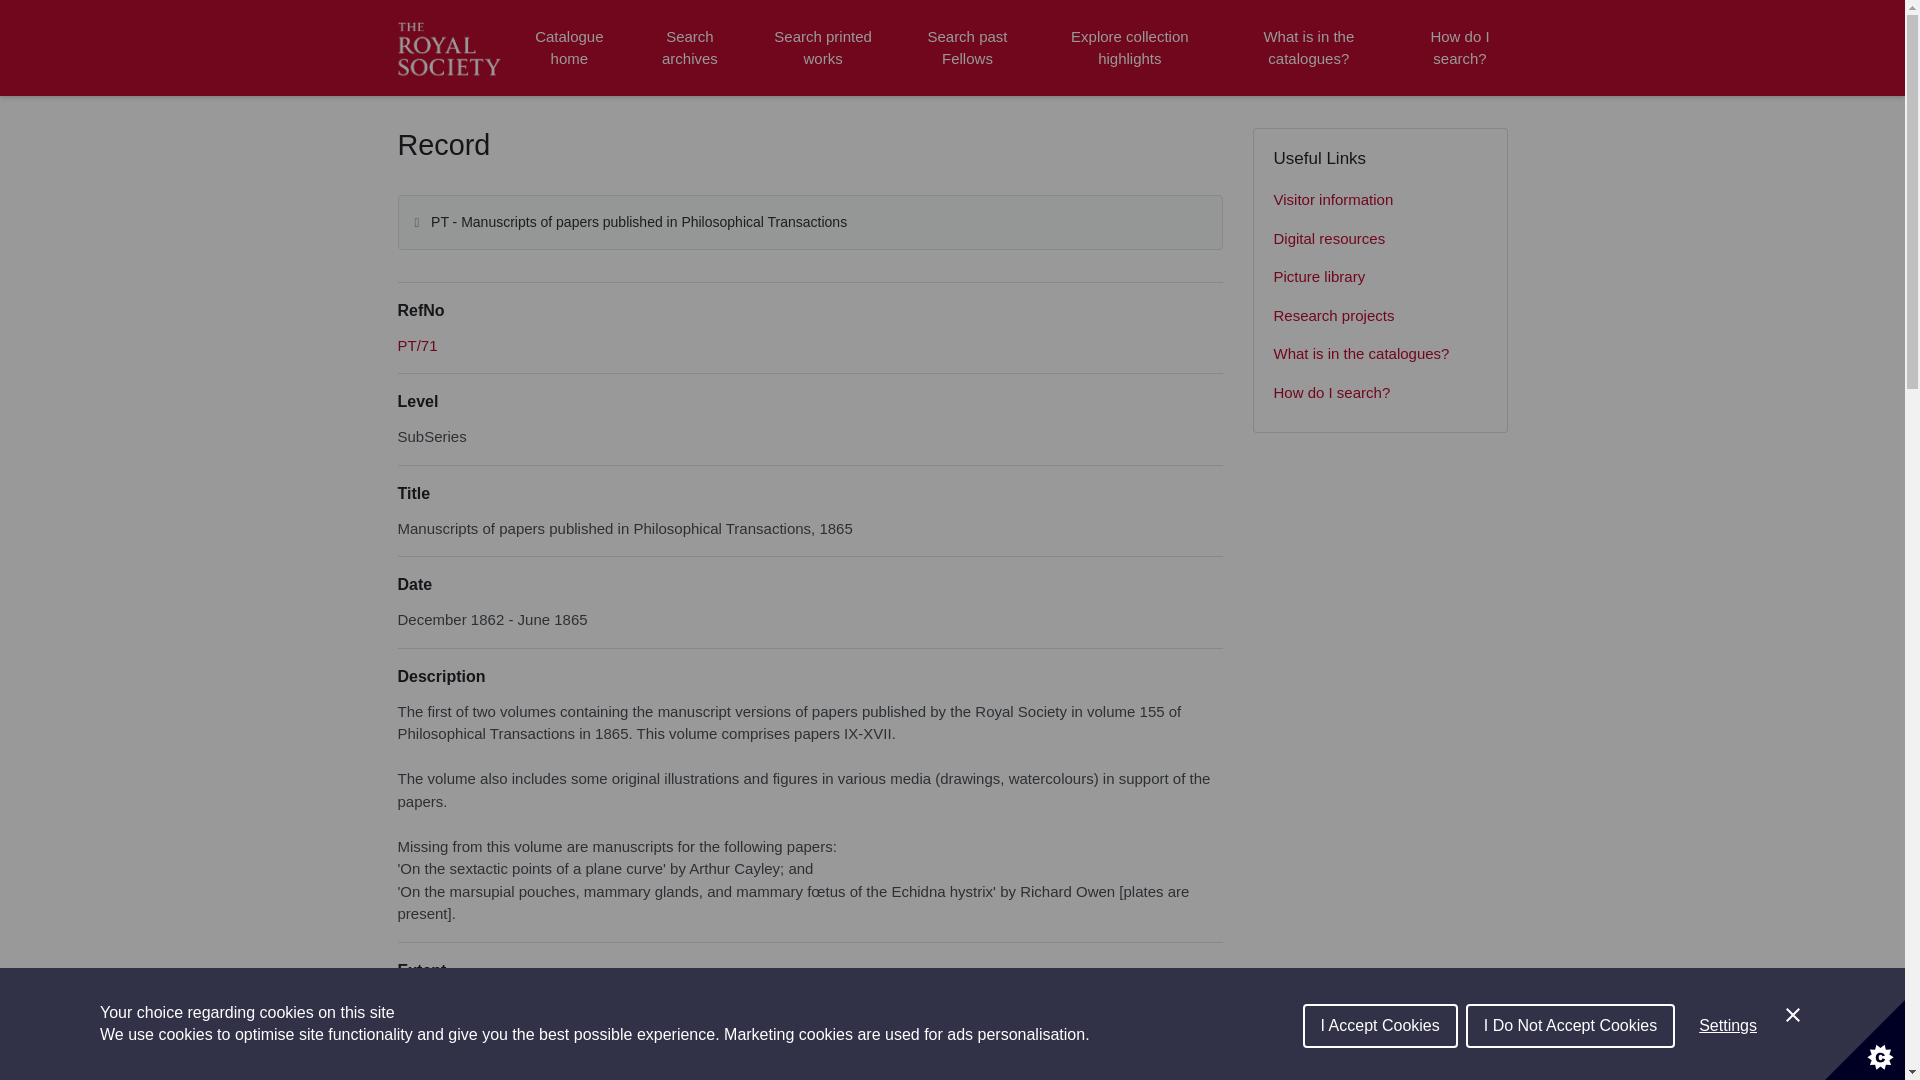 The height and width of the screenshot is (1080, 1920). Describe the element at coordinates (824, 48) in the screenshot. I see `Search printed works` at that location.